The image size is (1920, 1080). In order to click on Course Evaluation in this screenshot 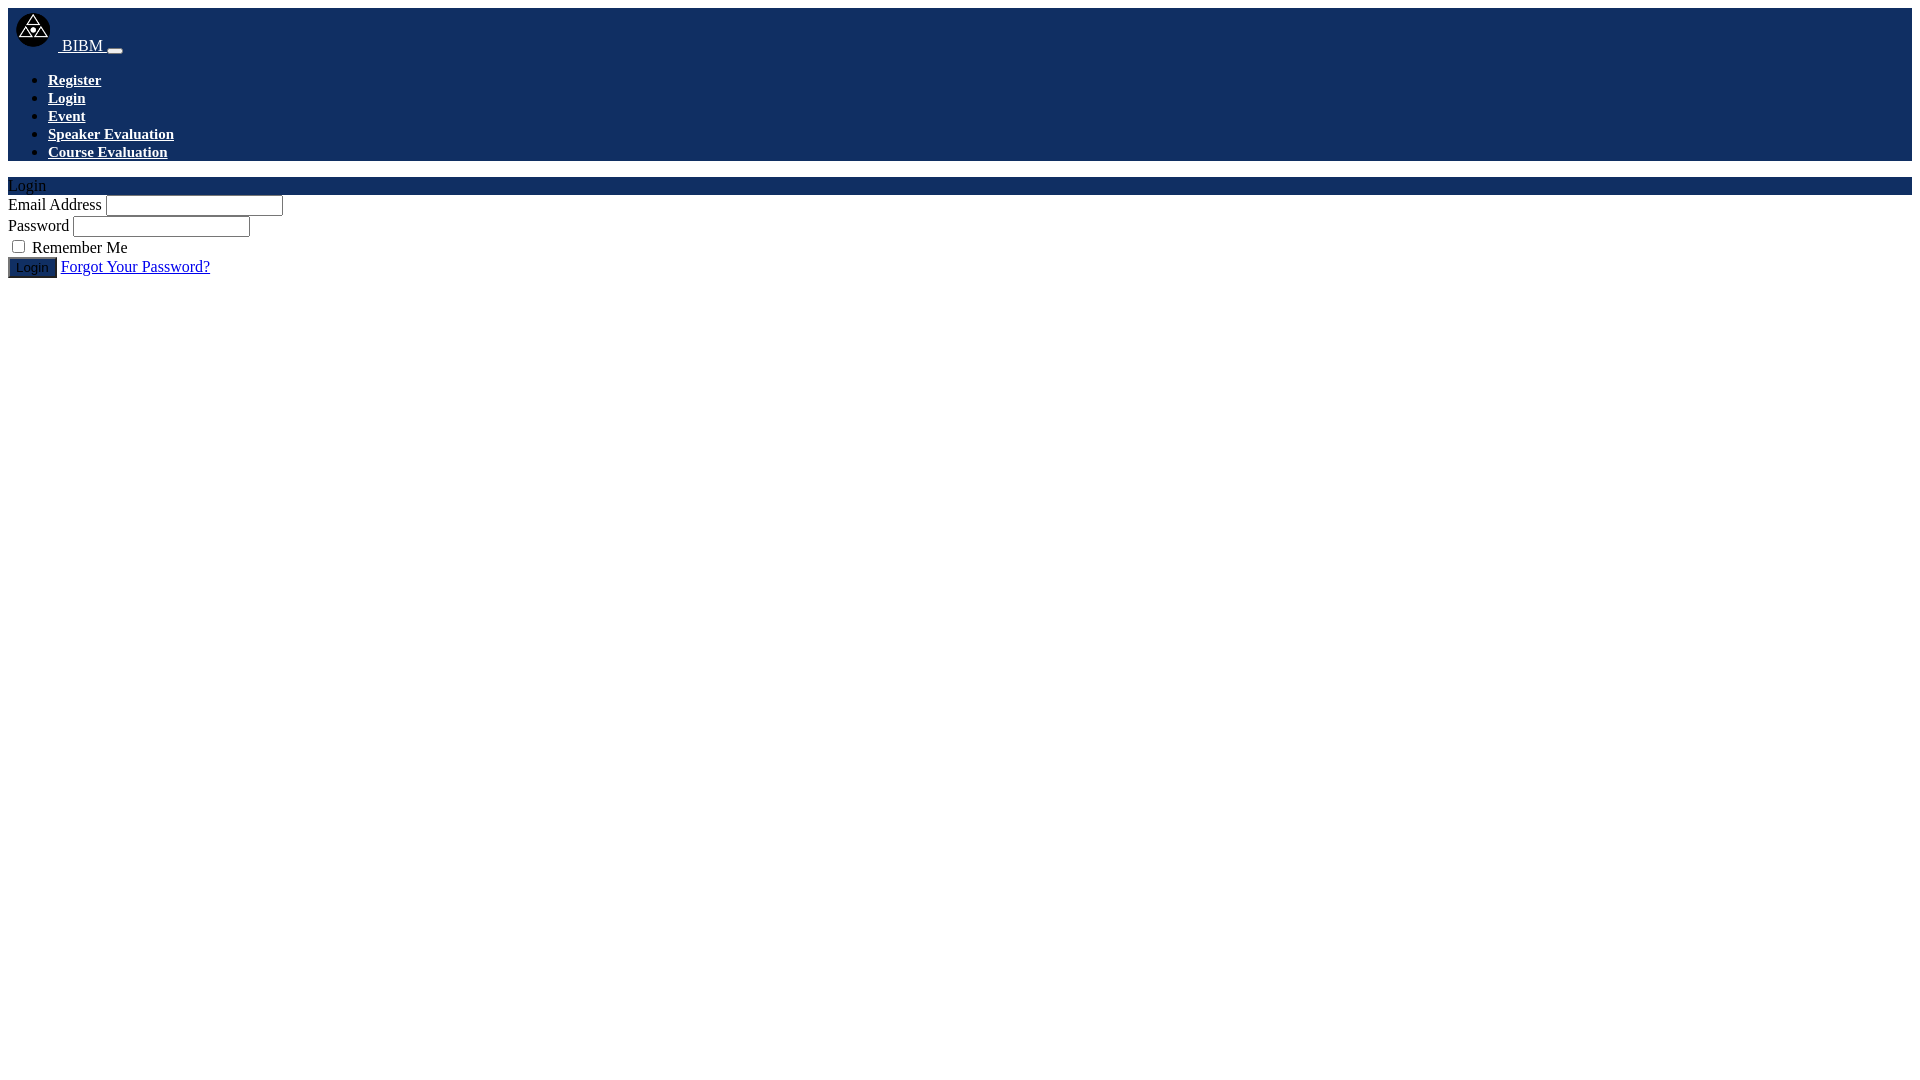, I will do `click(108, 152)`.